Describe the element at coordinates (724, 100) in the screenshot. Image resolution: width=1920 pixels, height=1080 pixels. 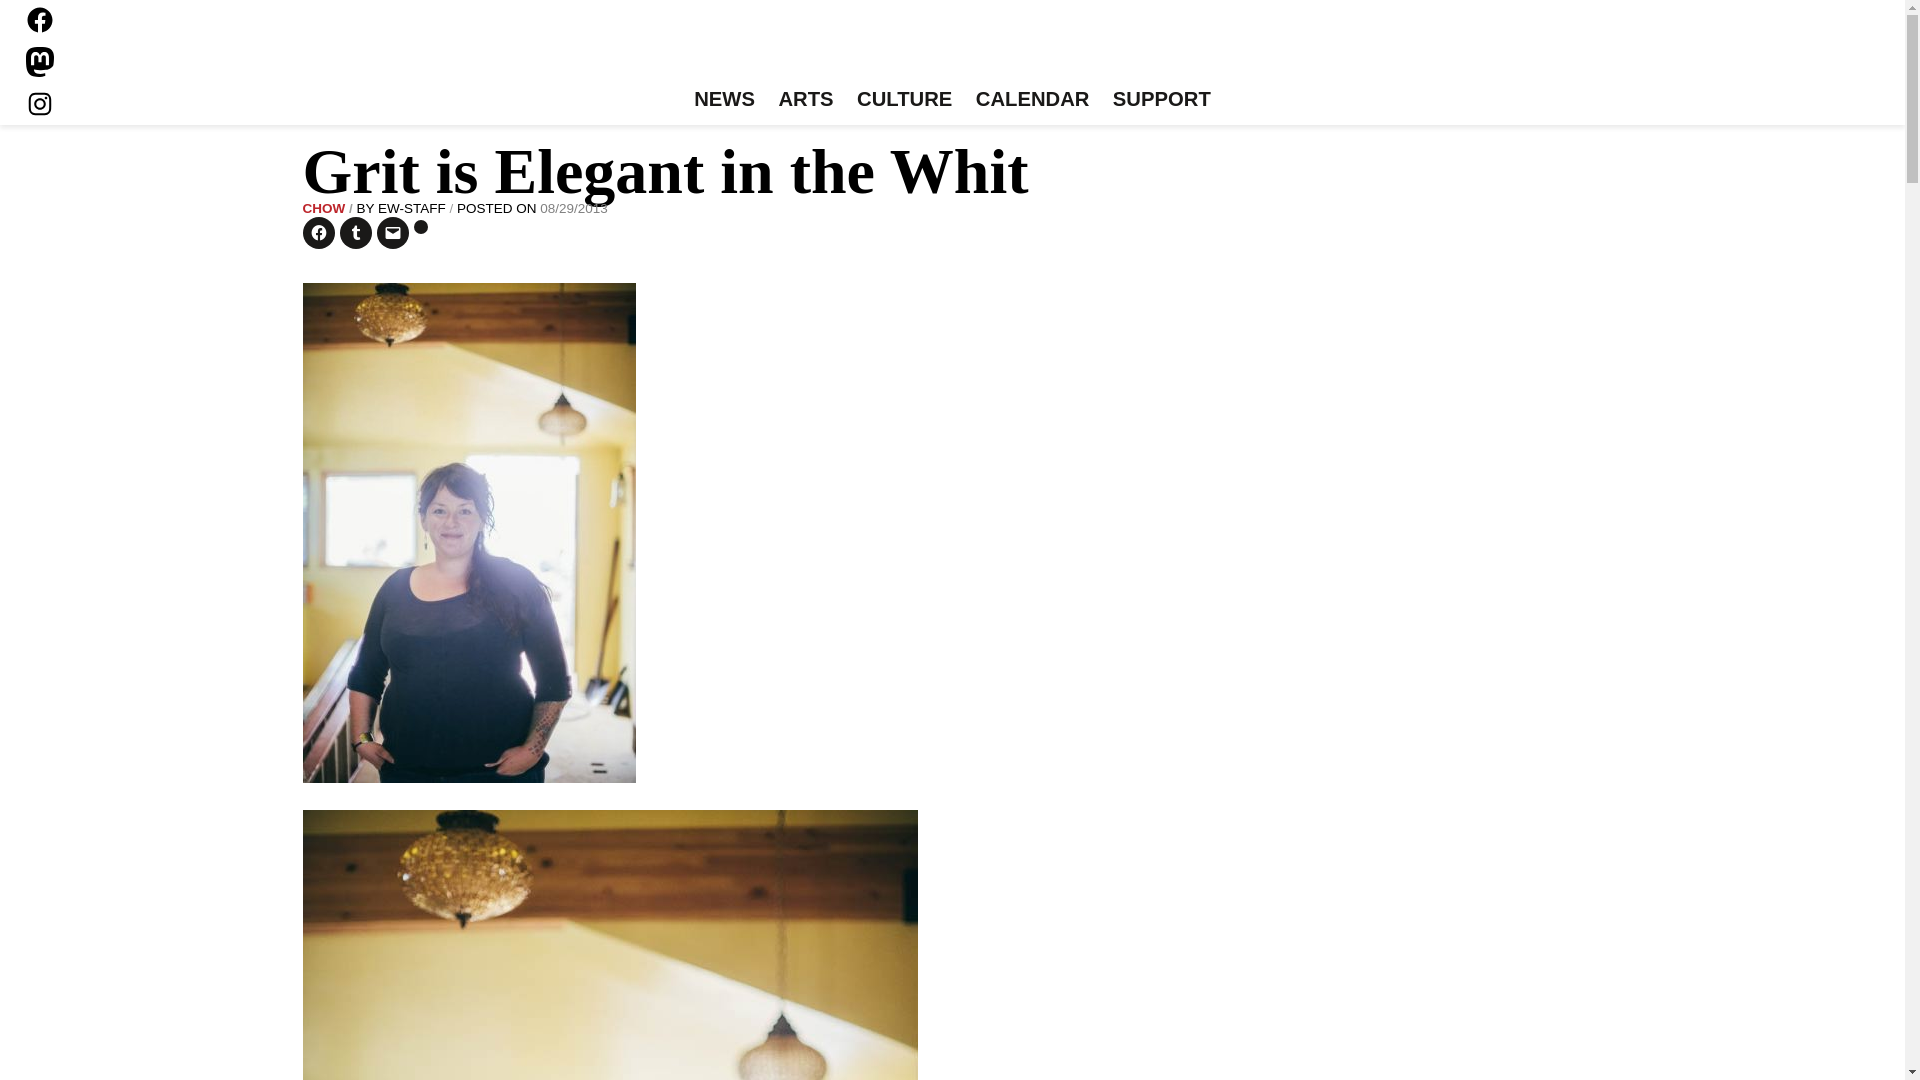
I see `NEWS` at that location.